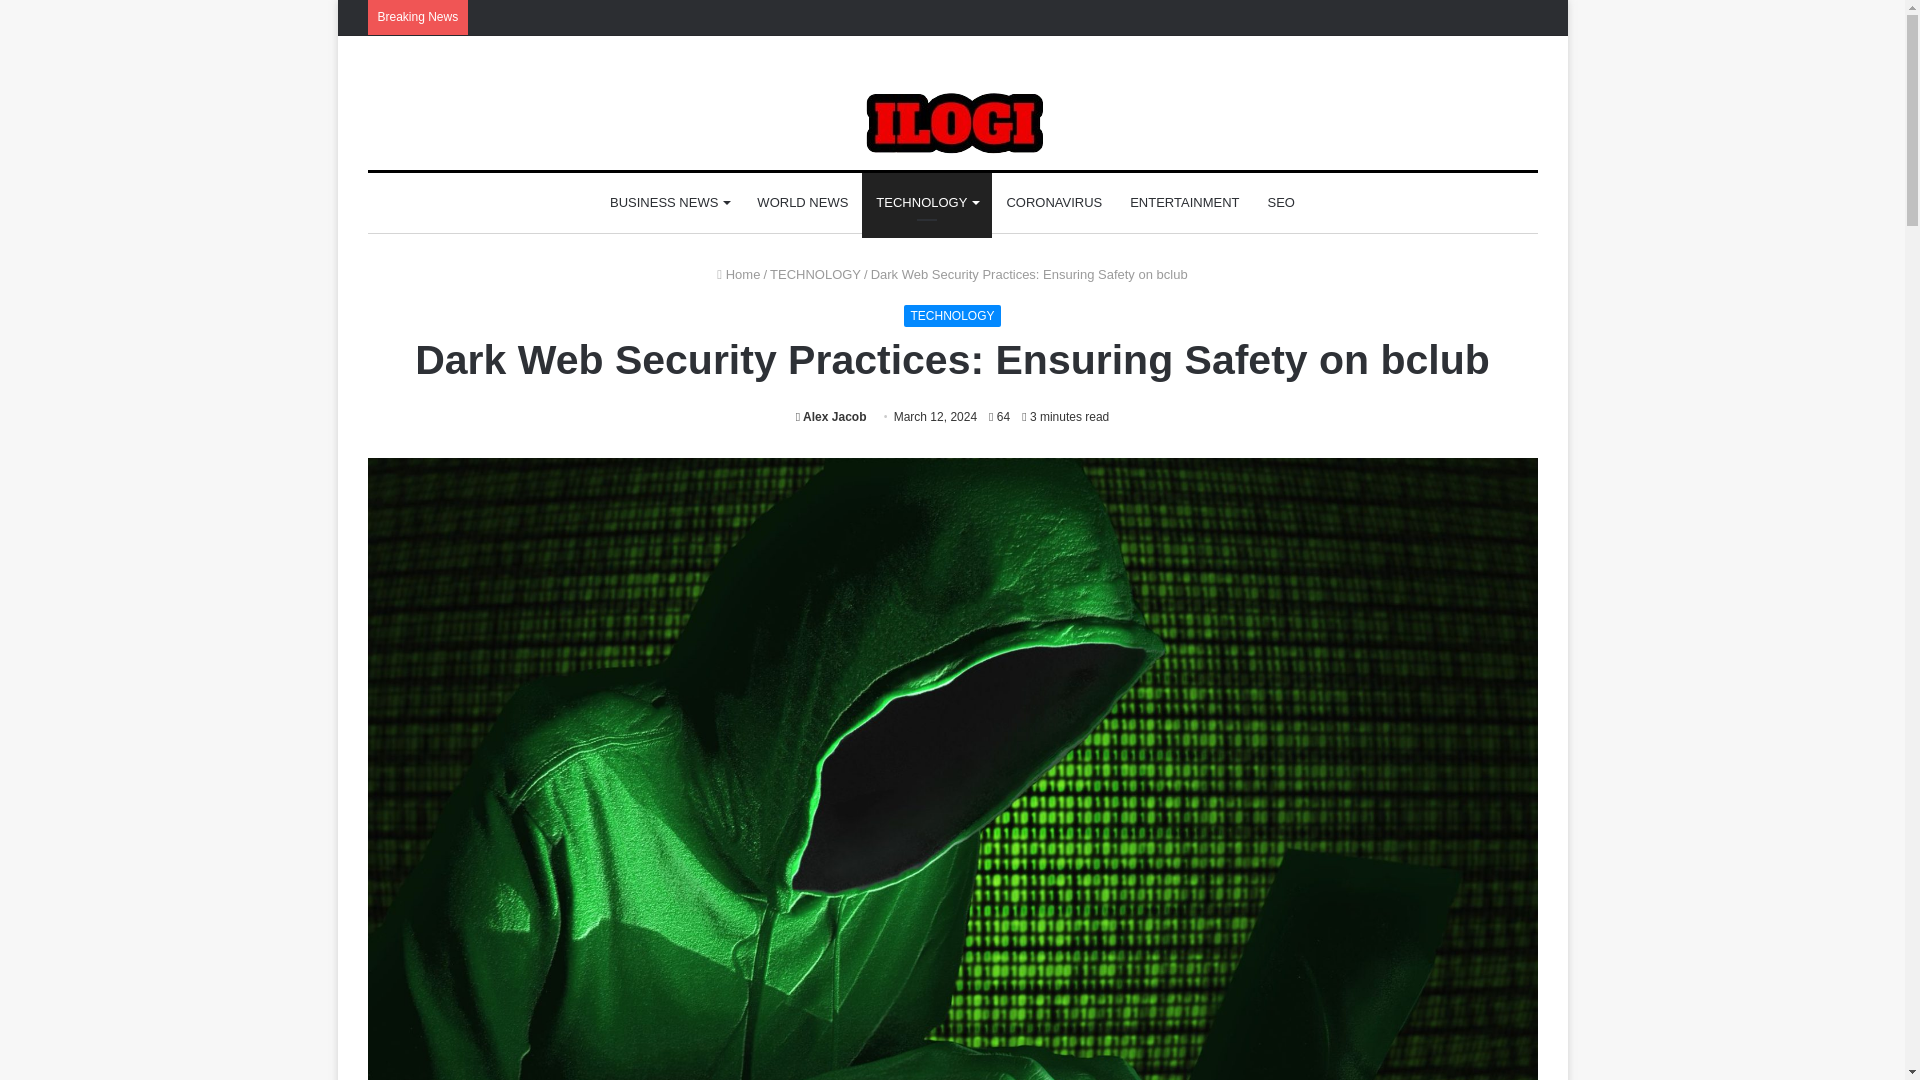 This screenshot has width=1920, height=1080. I want to click on CORONAVIRUS, so click(1054, 202).